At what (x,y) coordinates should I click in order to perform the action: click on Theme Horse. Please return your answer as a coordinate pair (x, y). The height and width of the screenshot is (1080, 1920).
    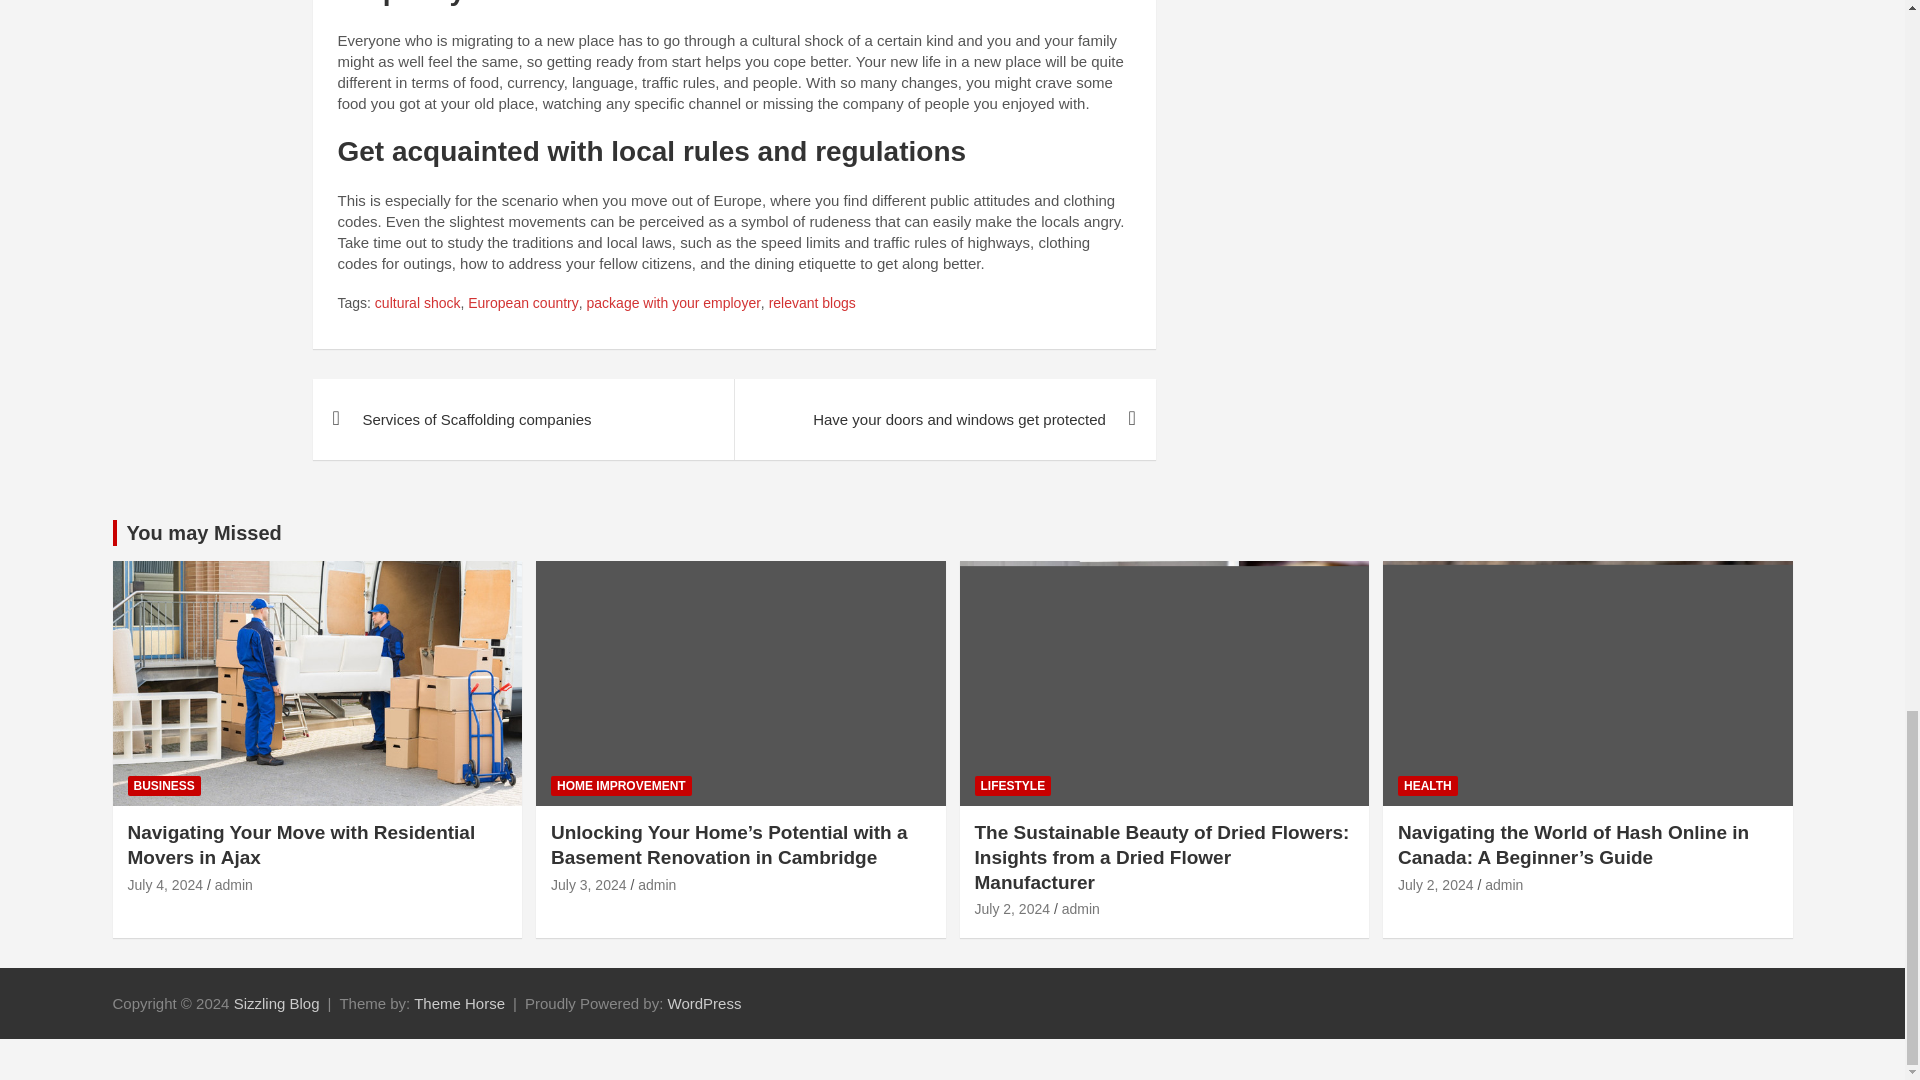
    Looking at the image, I should click on (459, 1002).